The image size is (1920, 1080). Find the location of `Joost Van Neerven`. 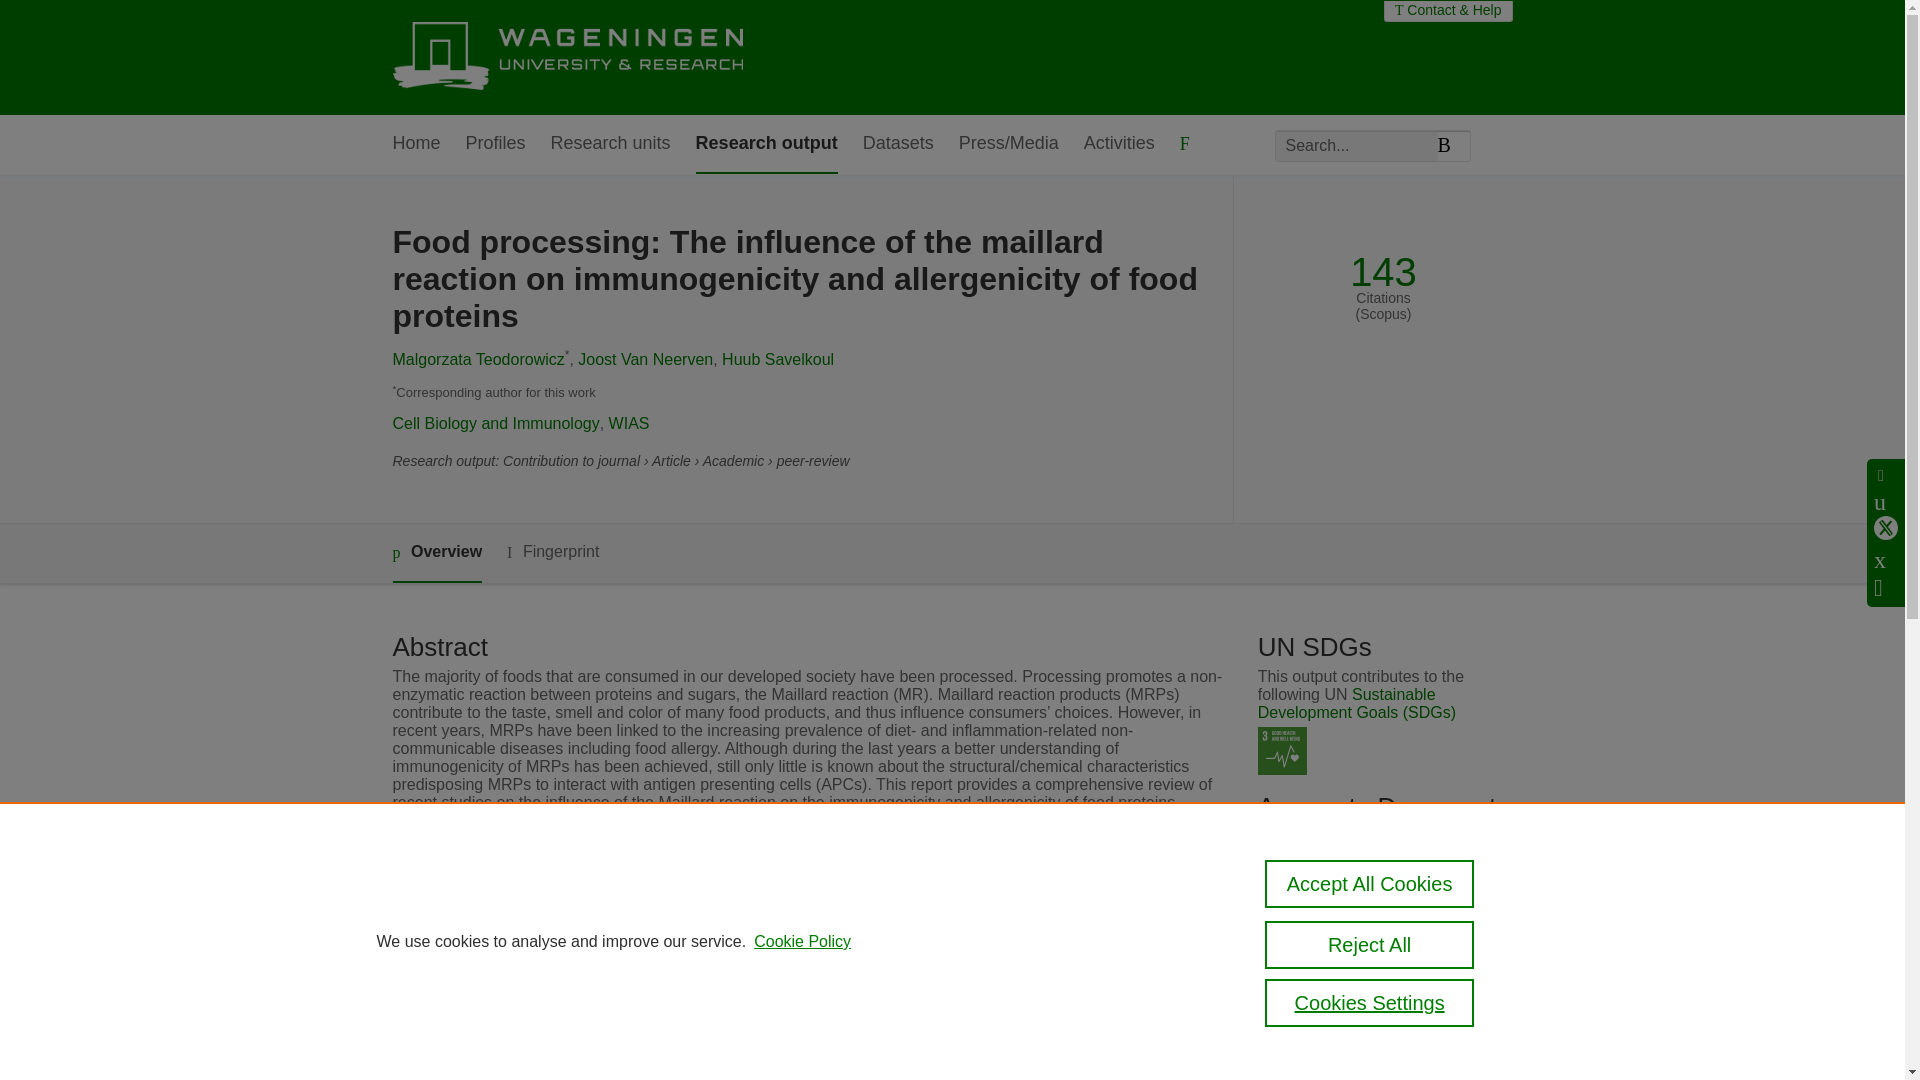

Joost Van Neerven is located at coordinates (644, 360).